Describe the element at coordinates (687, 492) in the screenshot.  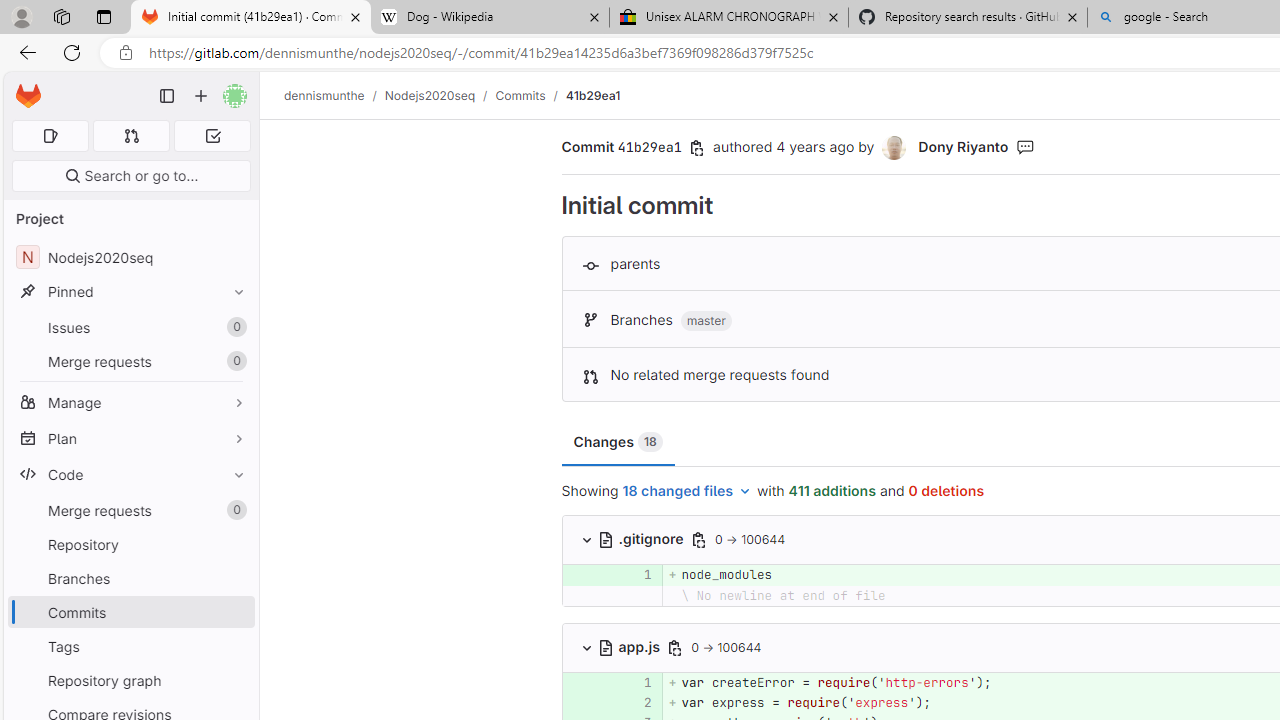
I see `18 changed files` at that location.